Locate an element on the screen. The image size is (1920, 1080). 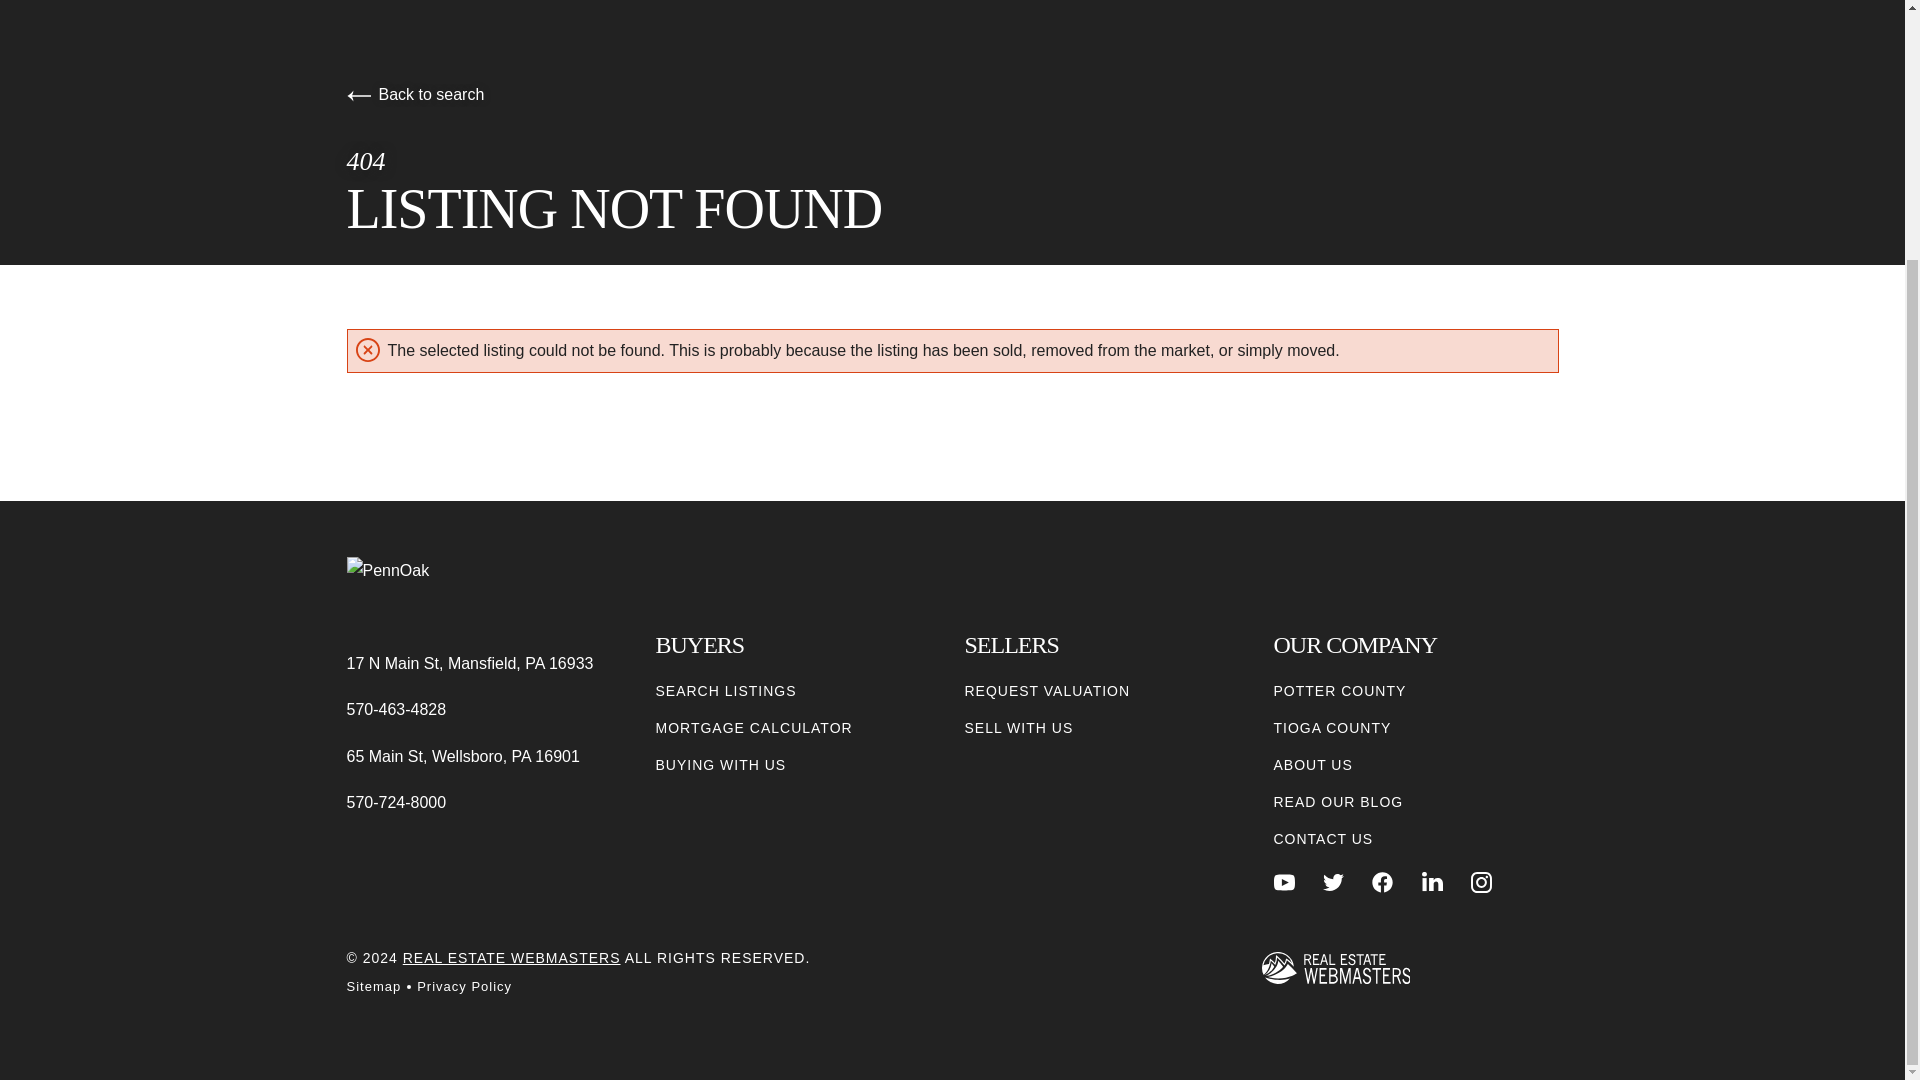
SELL WITH US is located at coordinates (1018, 728).